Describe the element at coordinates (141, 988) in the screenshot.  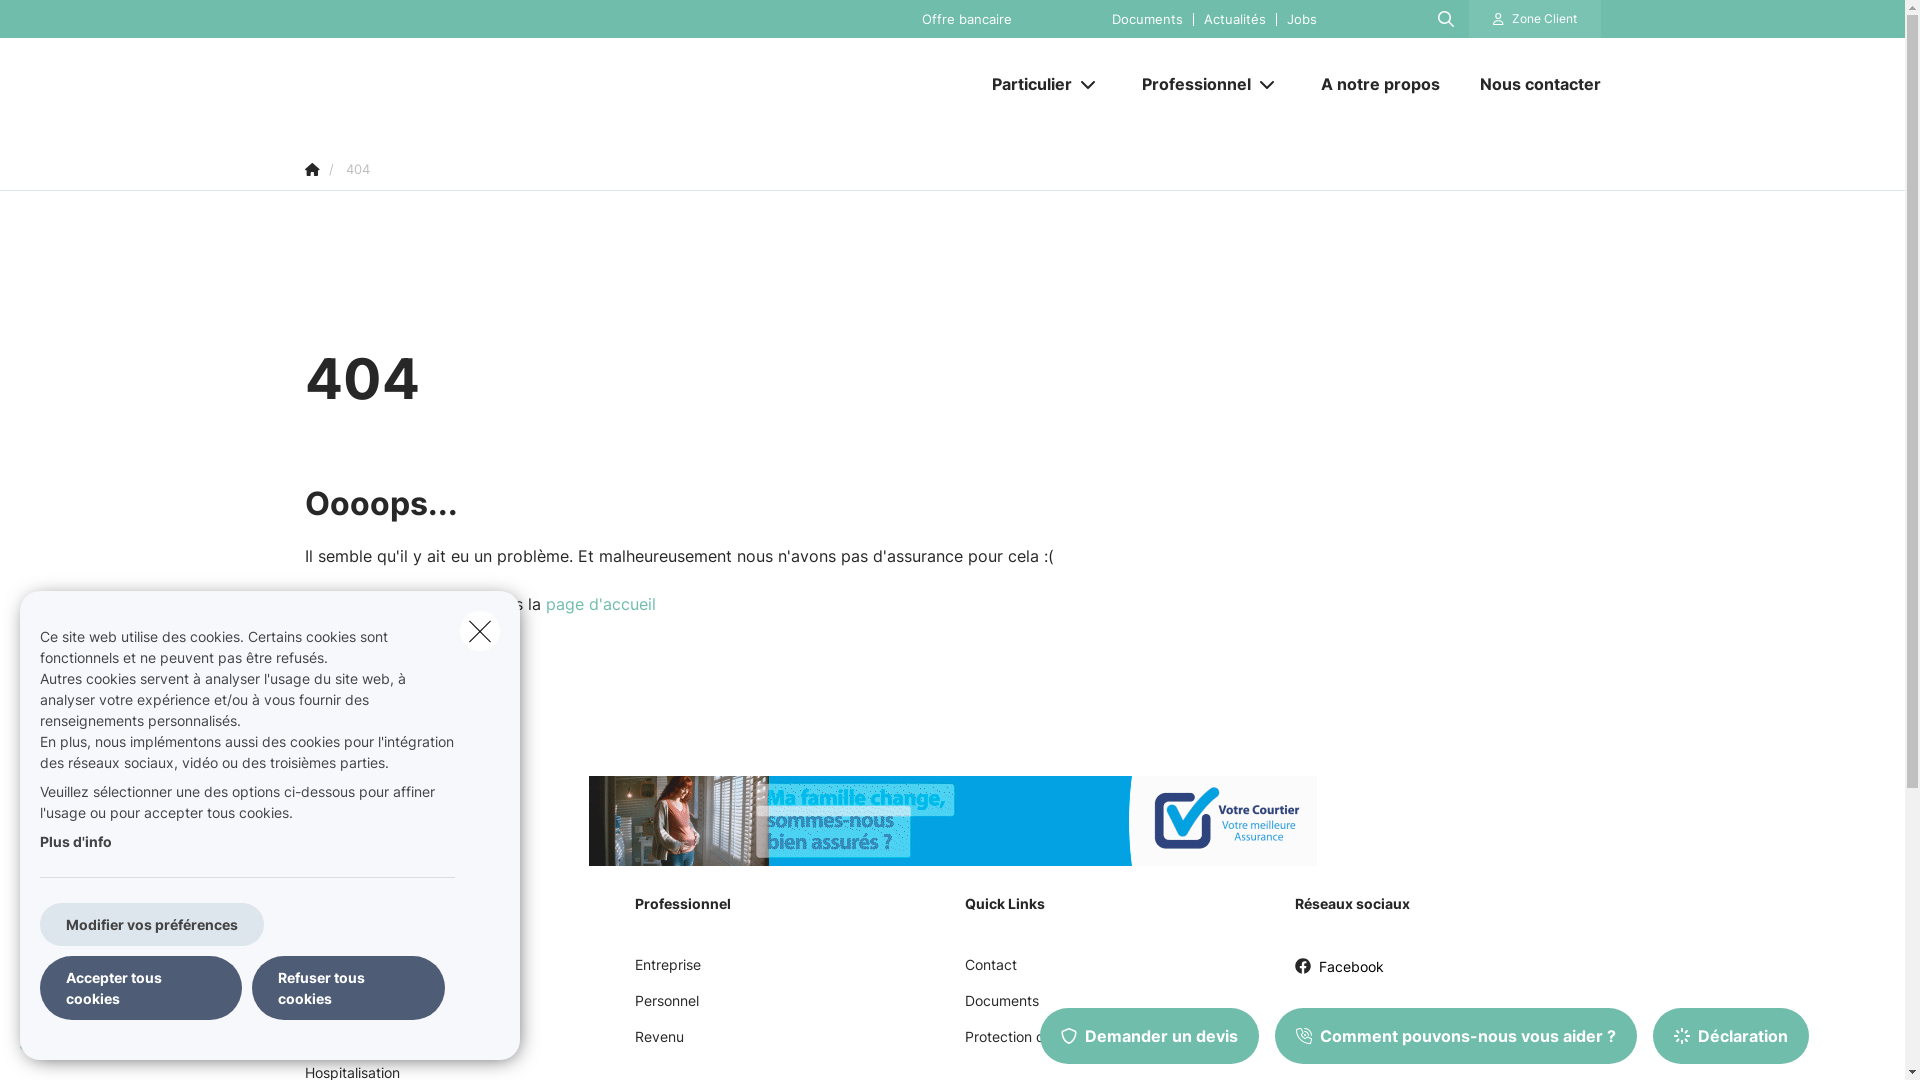
I see `Accepter tous cookies` at that location.